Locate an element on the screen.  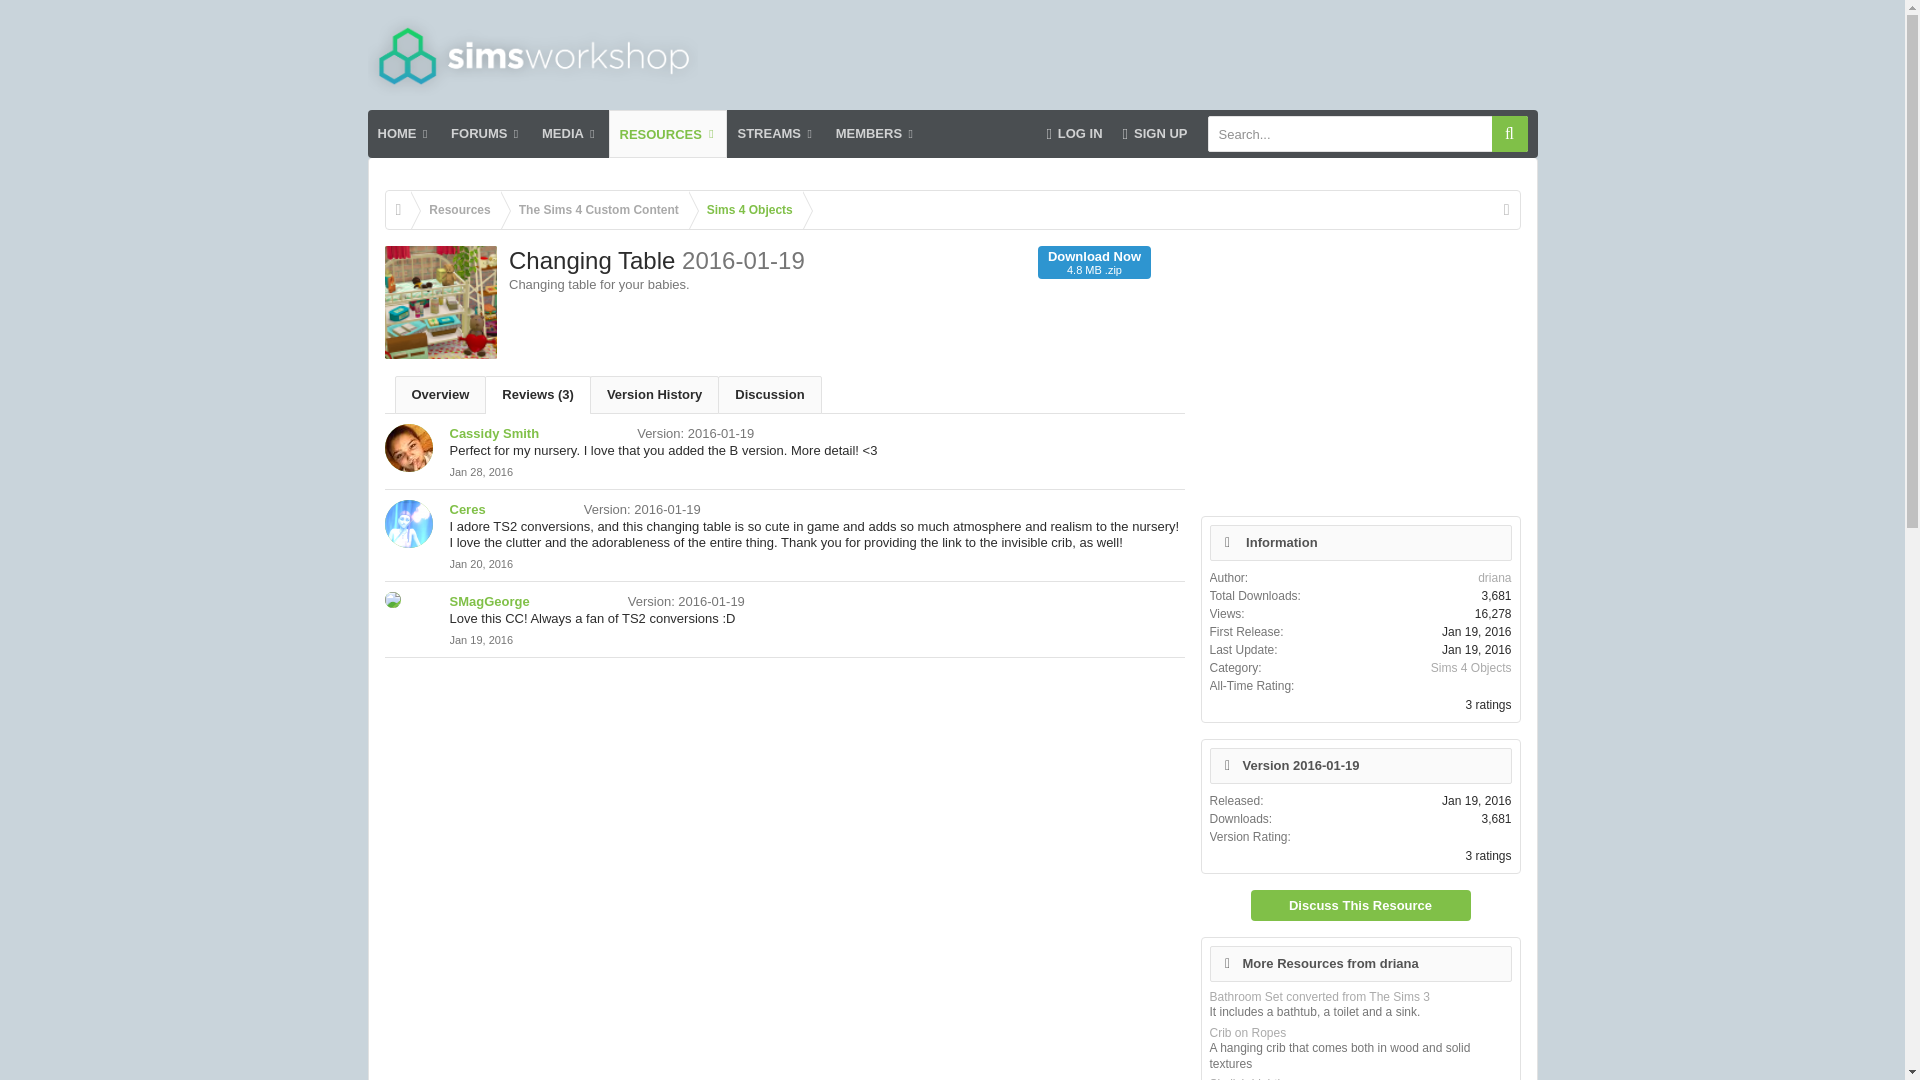
5.00 is located at coordinates (589, 432).